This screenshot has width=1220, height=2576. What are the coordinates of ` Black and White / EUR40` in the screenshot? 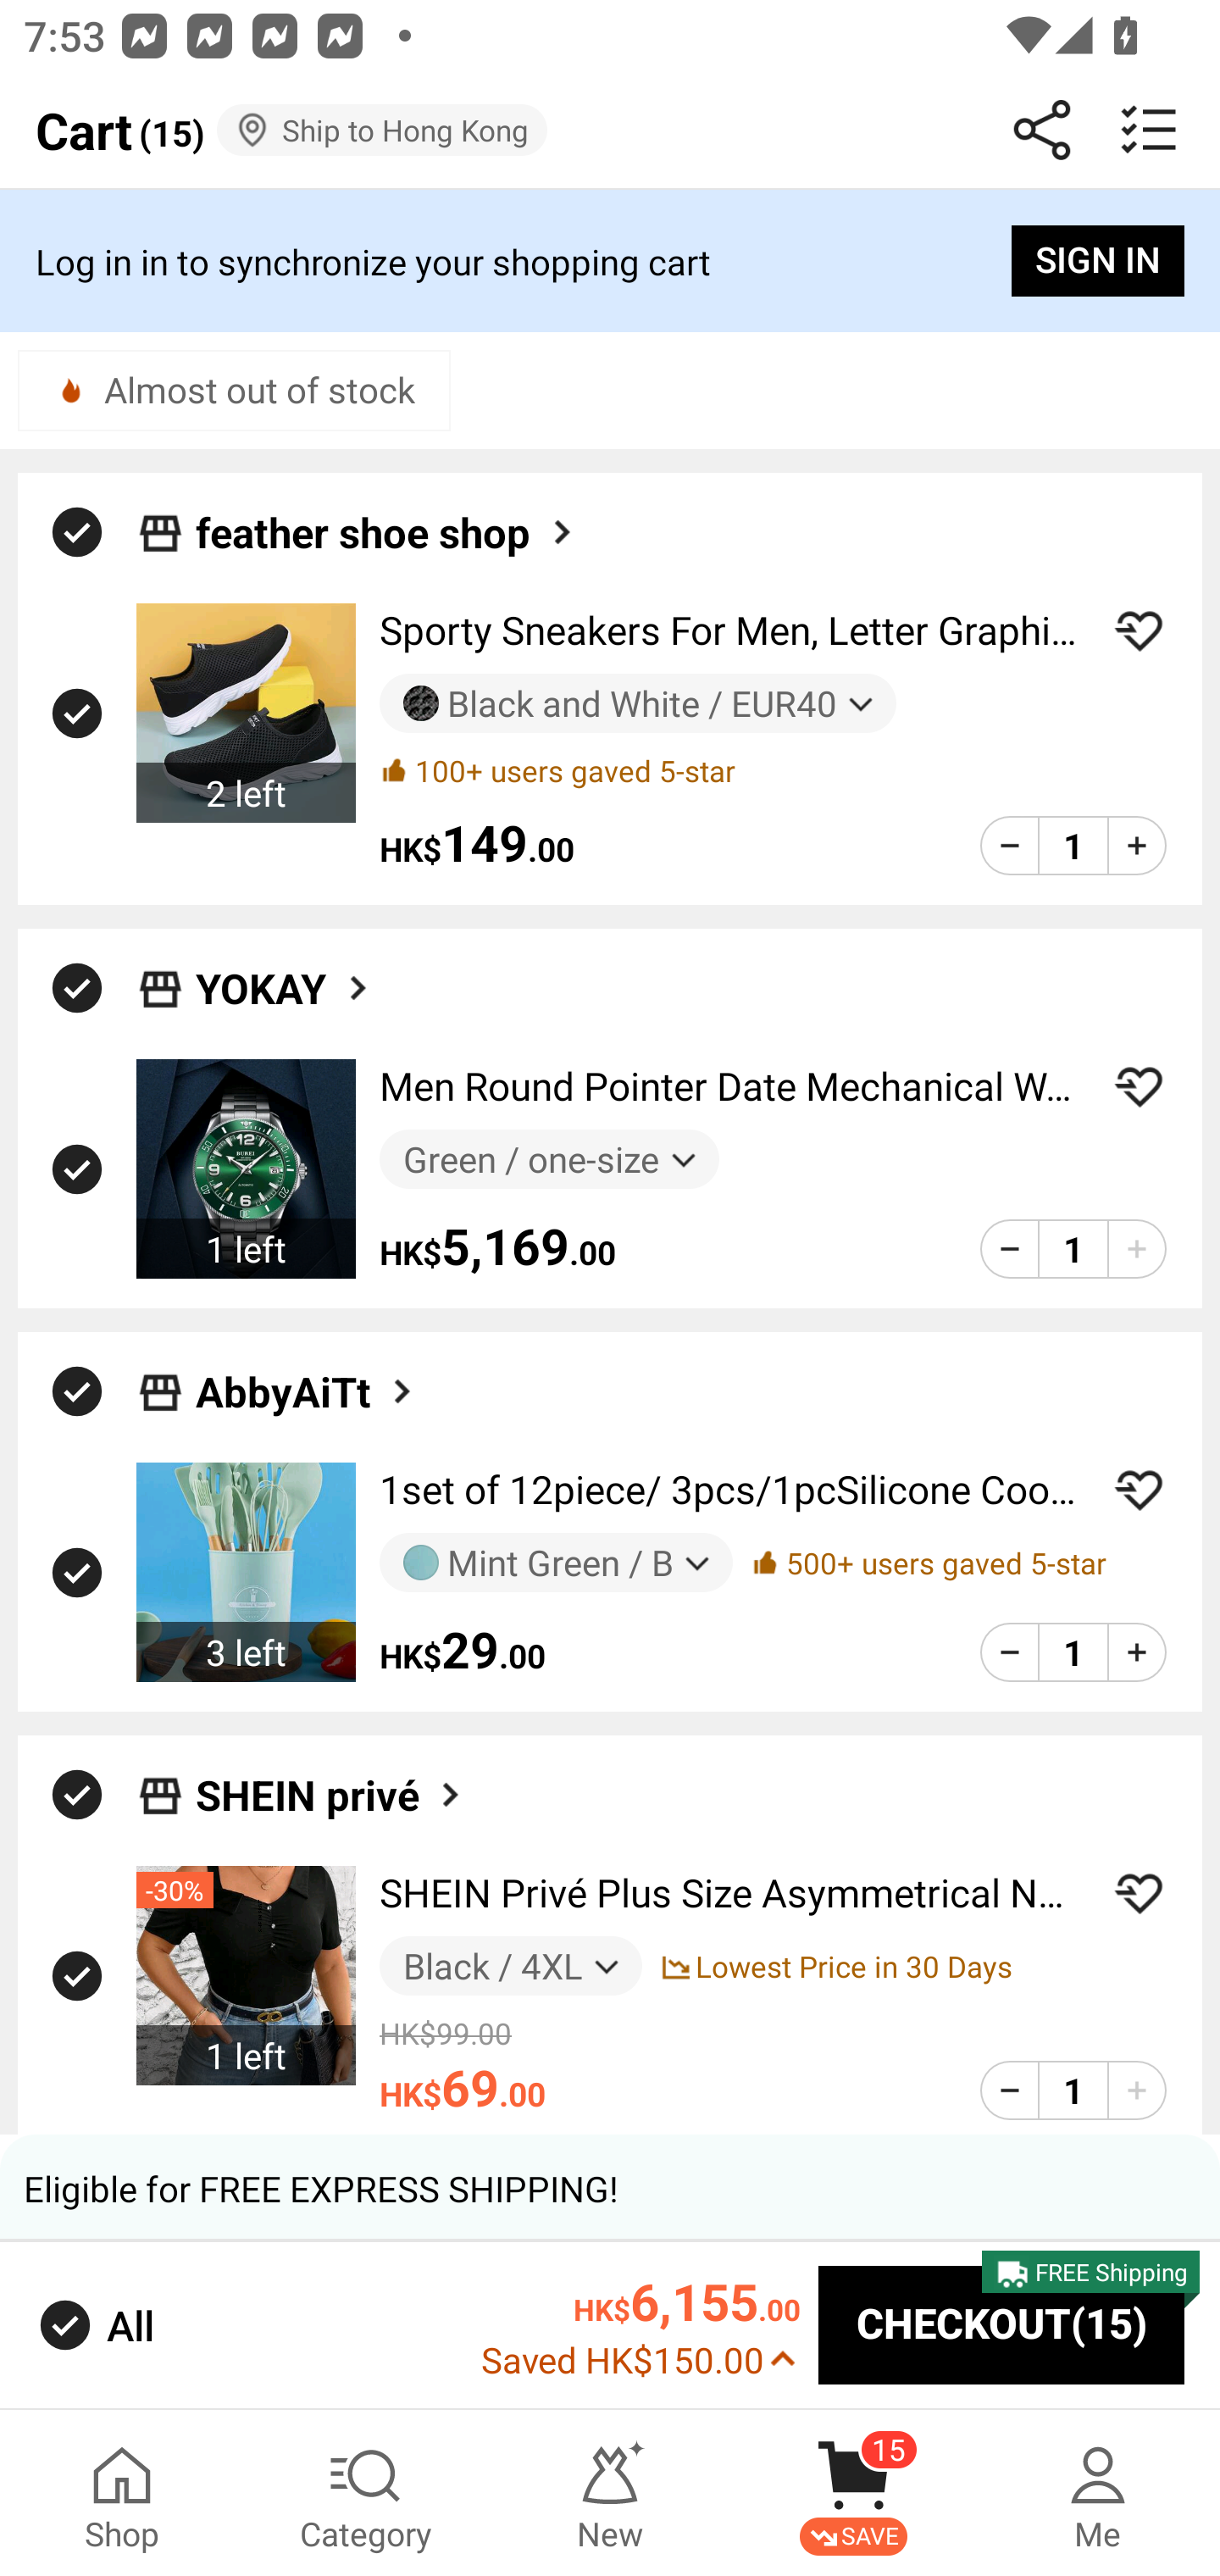 It's located at (637, 704).